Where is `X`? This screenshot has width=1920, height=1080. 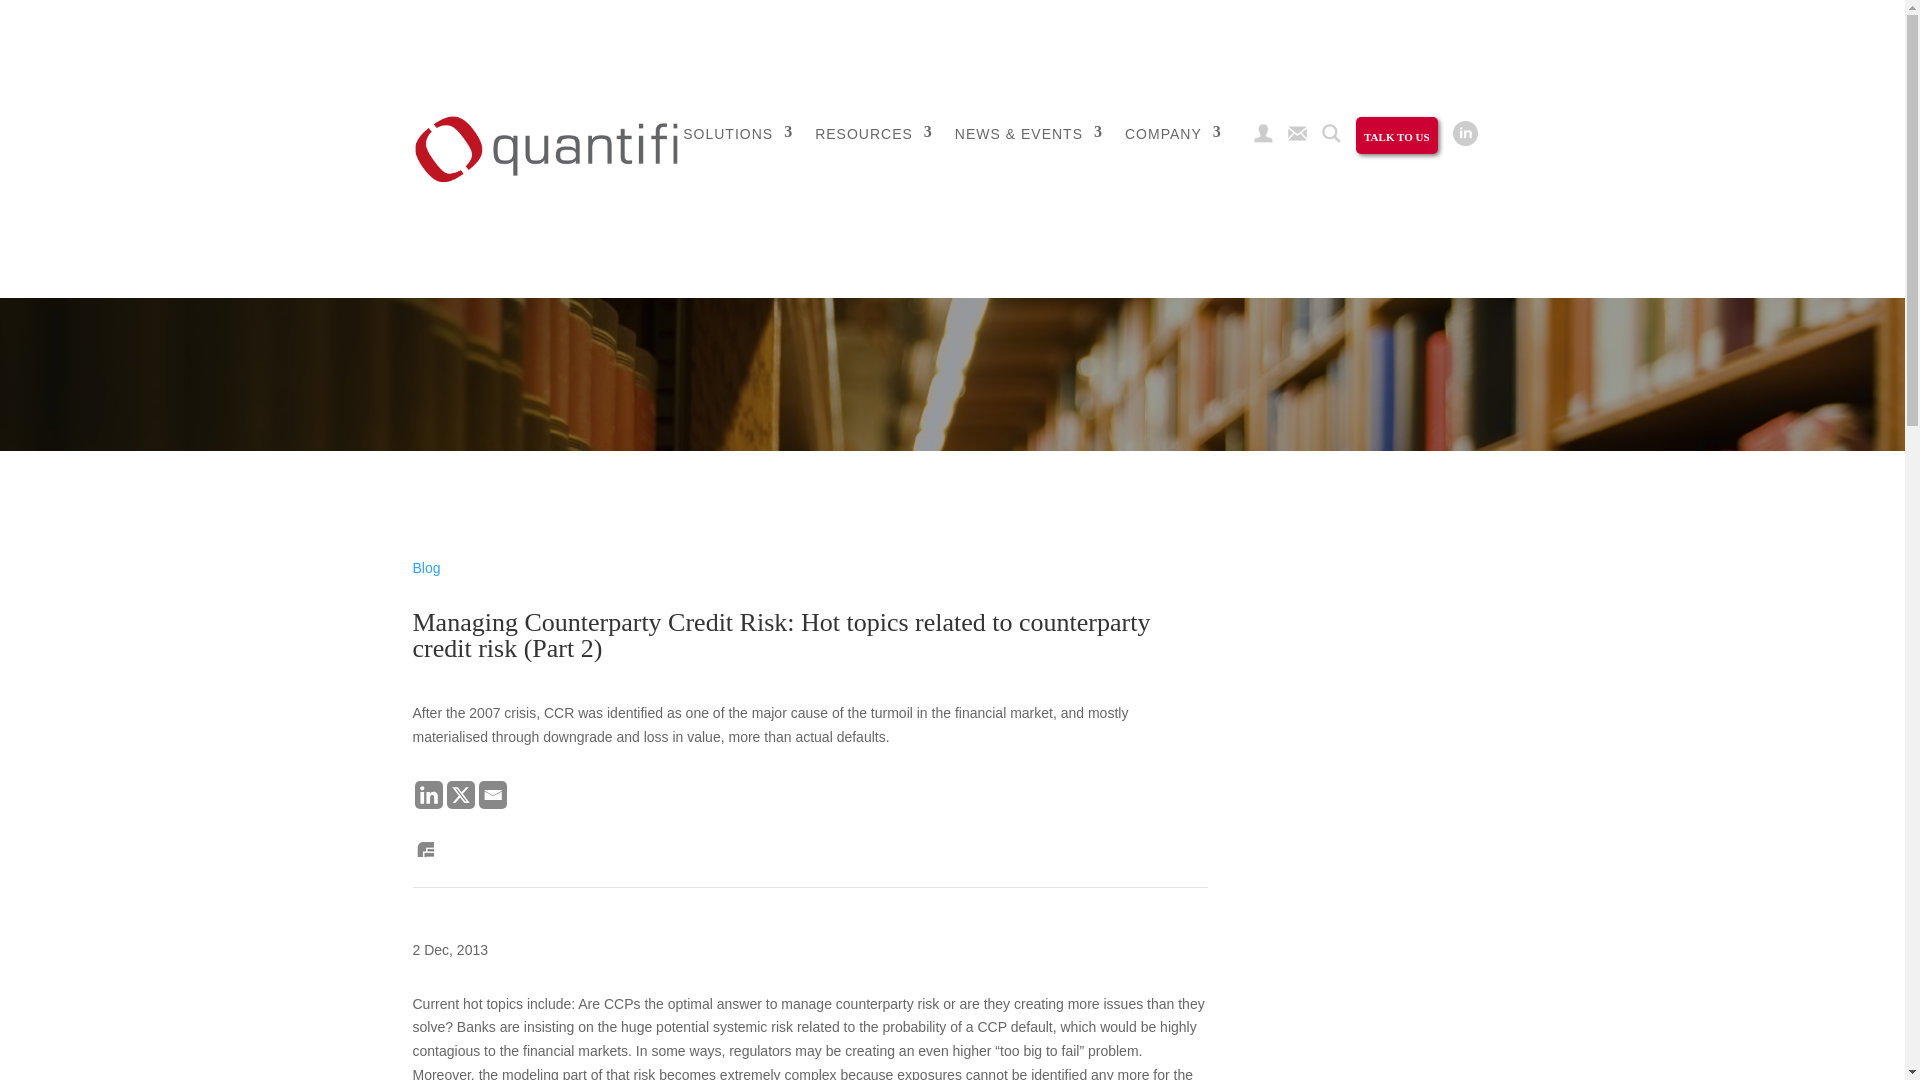 X is located at coordinates (460, 794).